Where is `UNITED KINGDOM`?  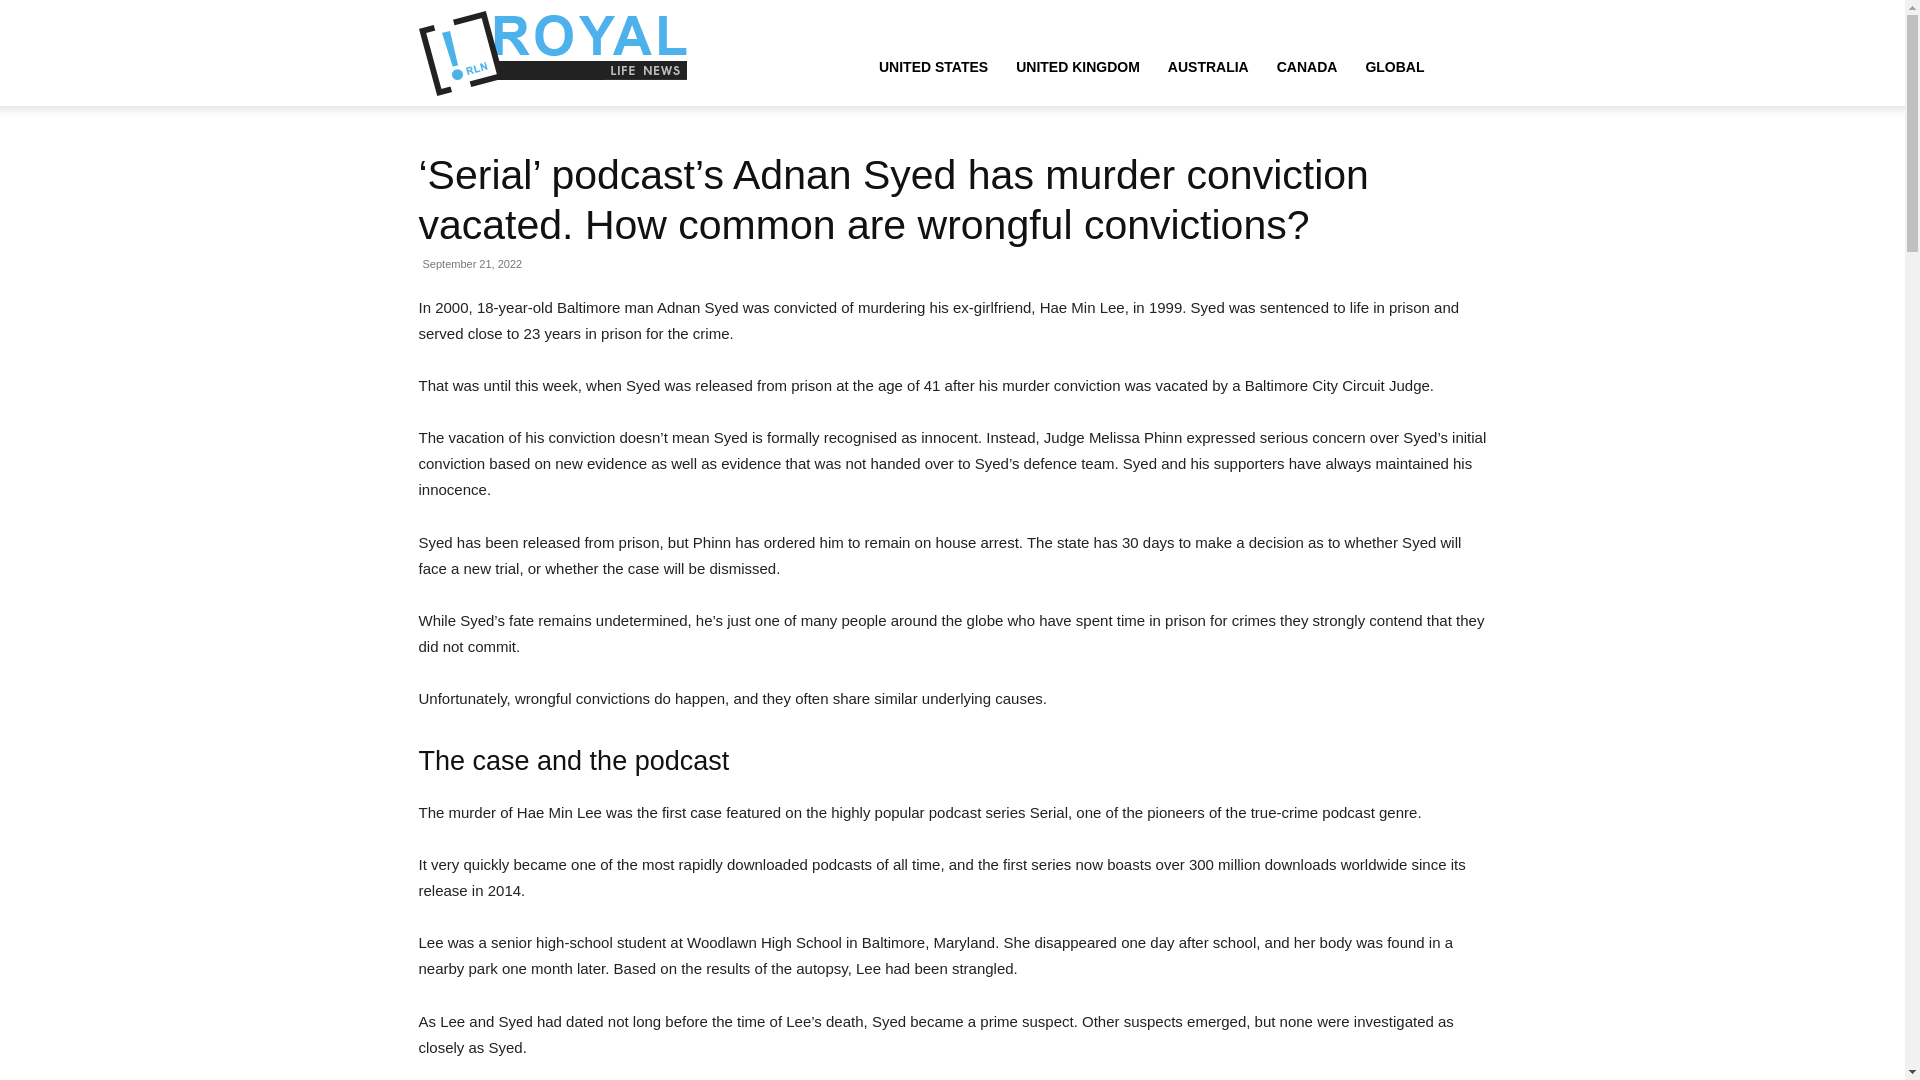
UNITED KINGDOM is located at coordinates (1078, 66).